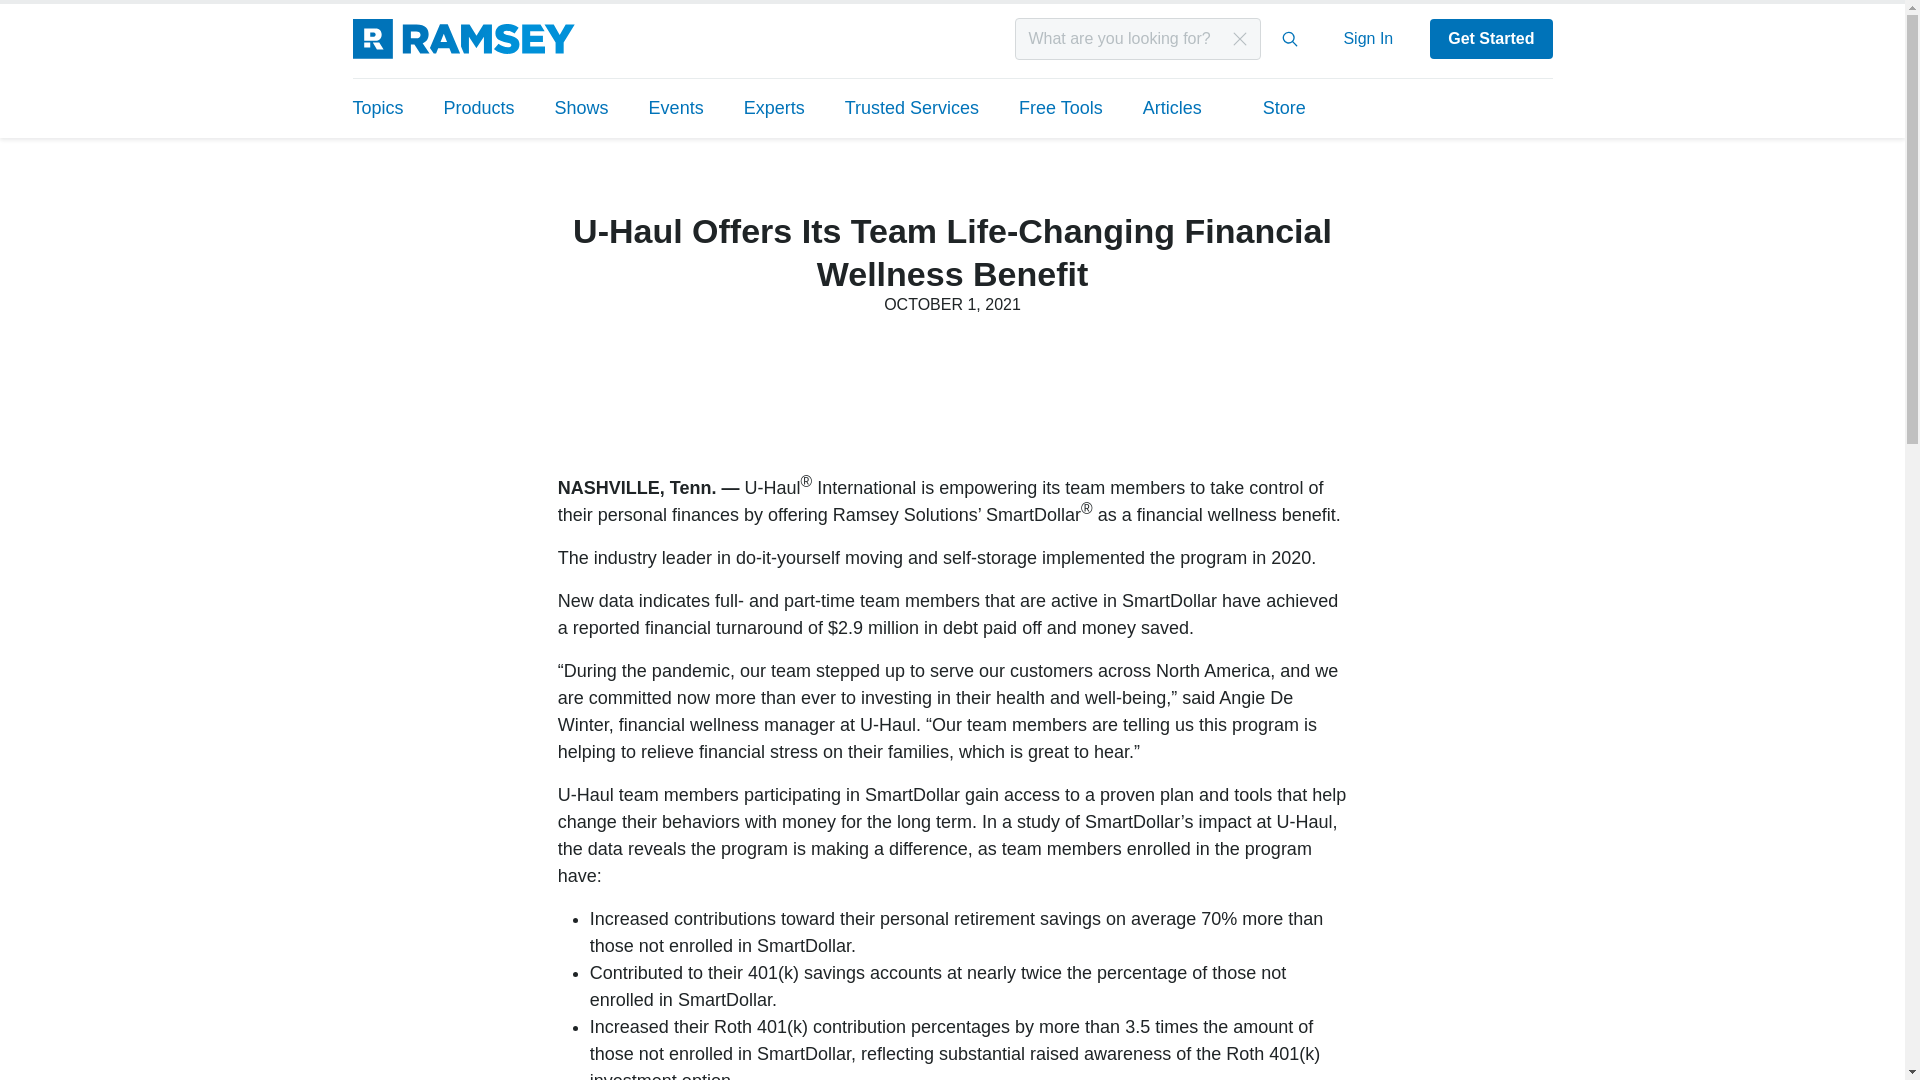  Describe the element at coordinates (1490, 39) in the screenshot. I see `Get Started` at that location.